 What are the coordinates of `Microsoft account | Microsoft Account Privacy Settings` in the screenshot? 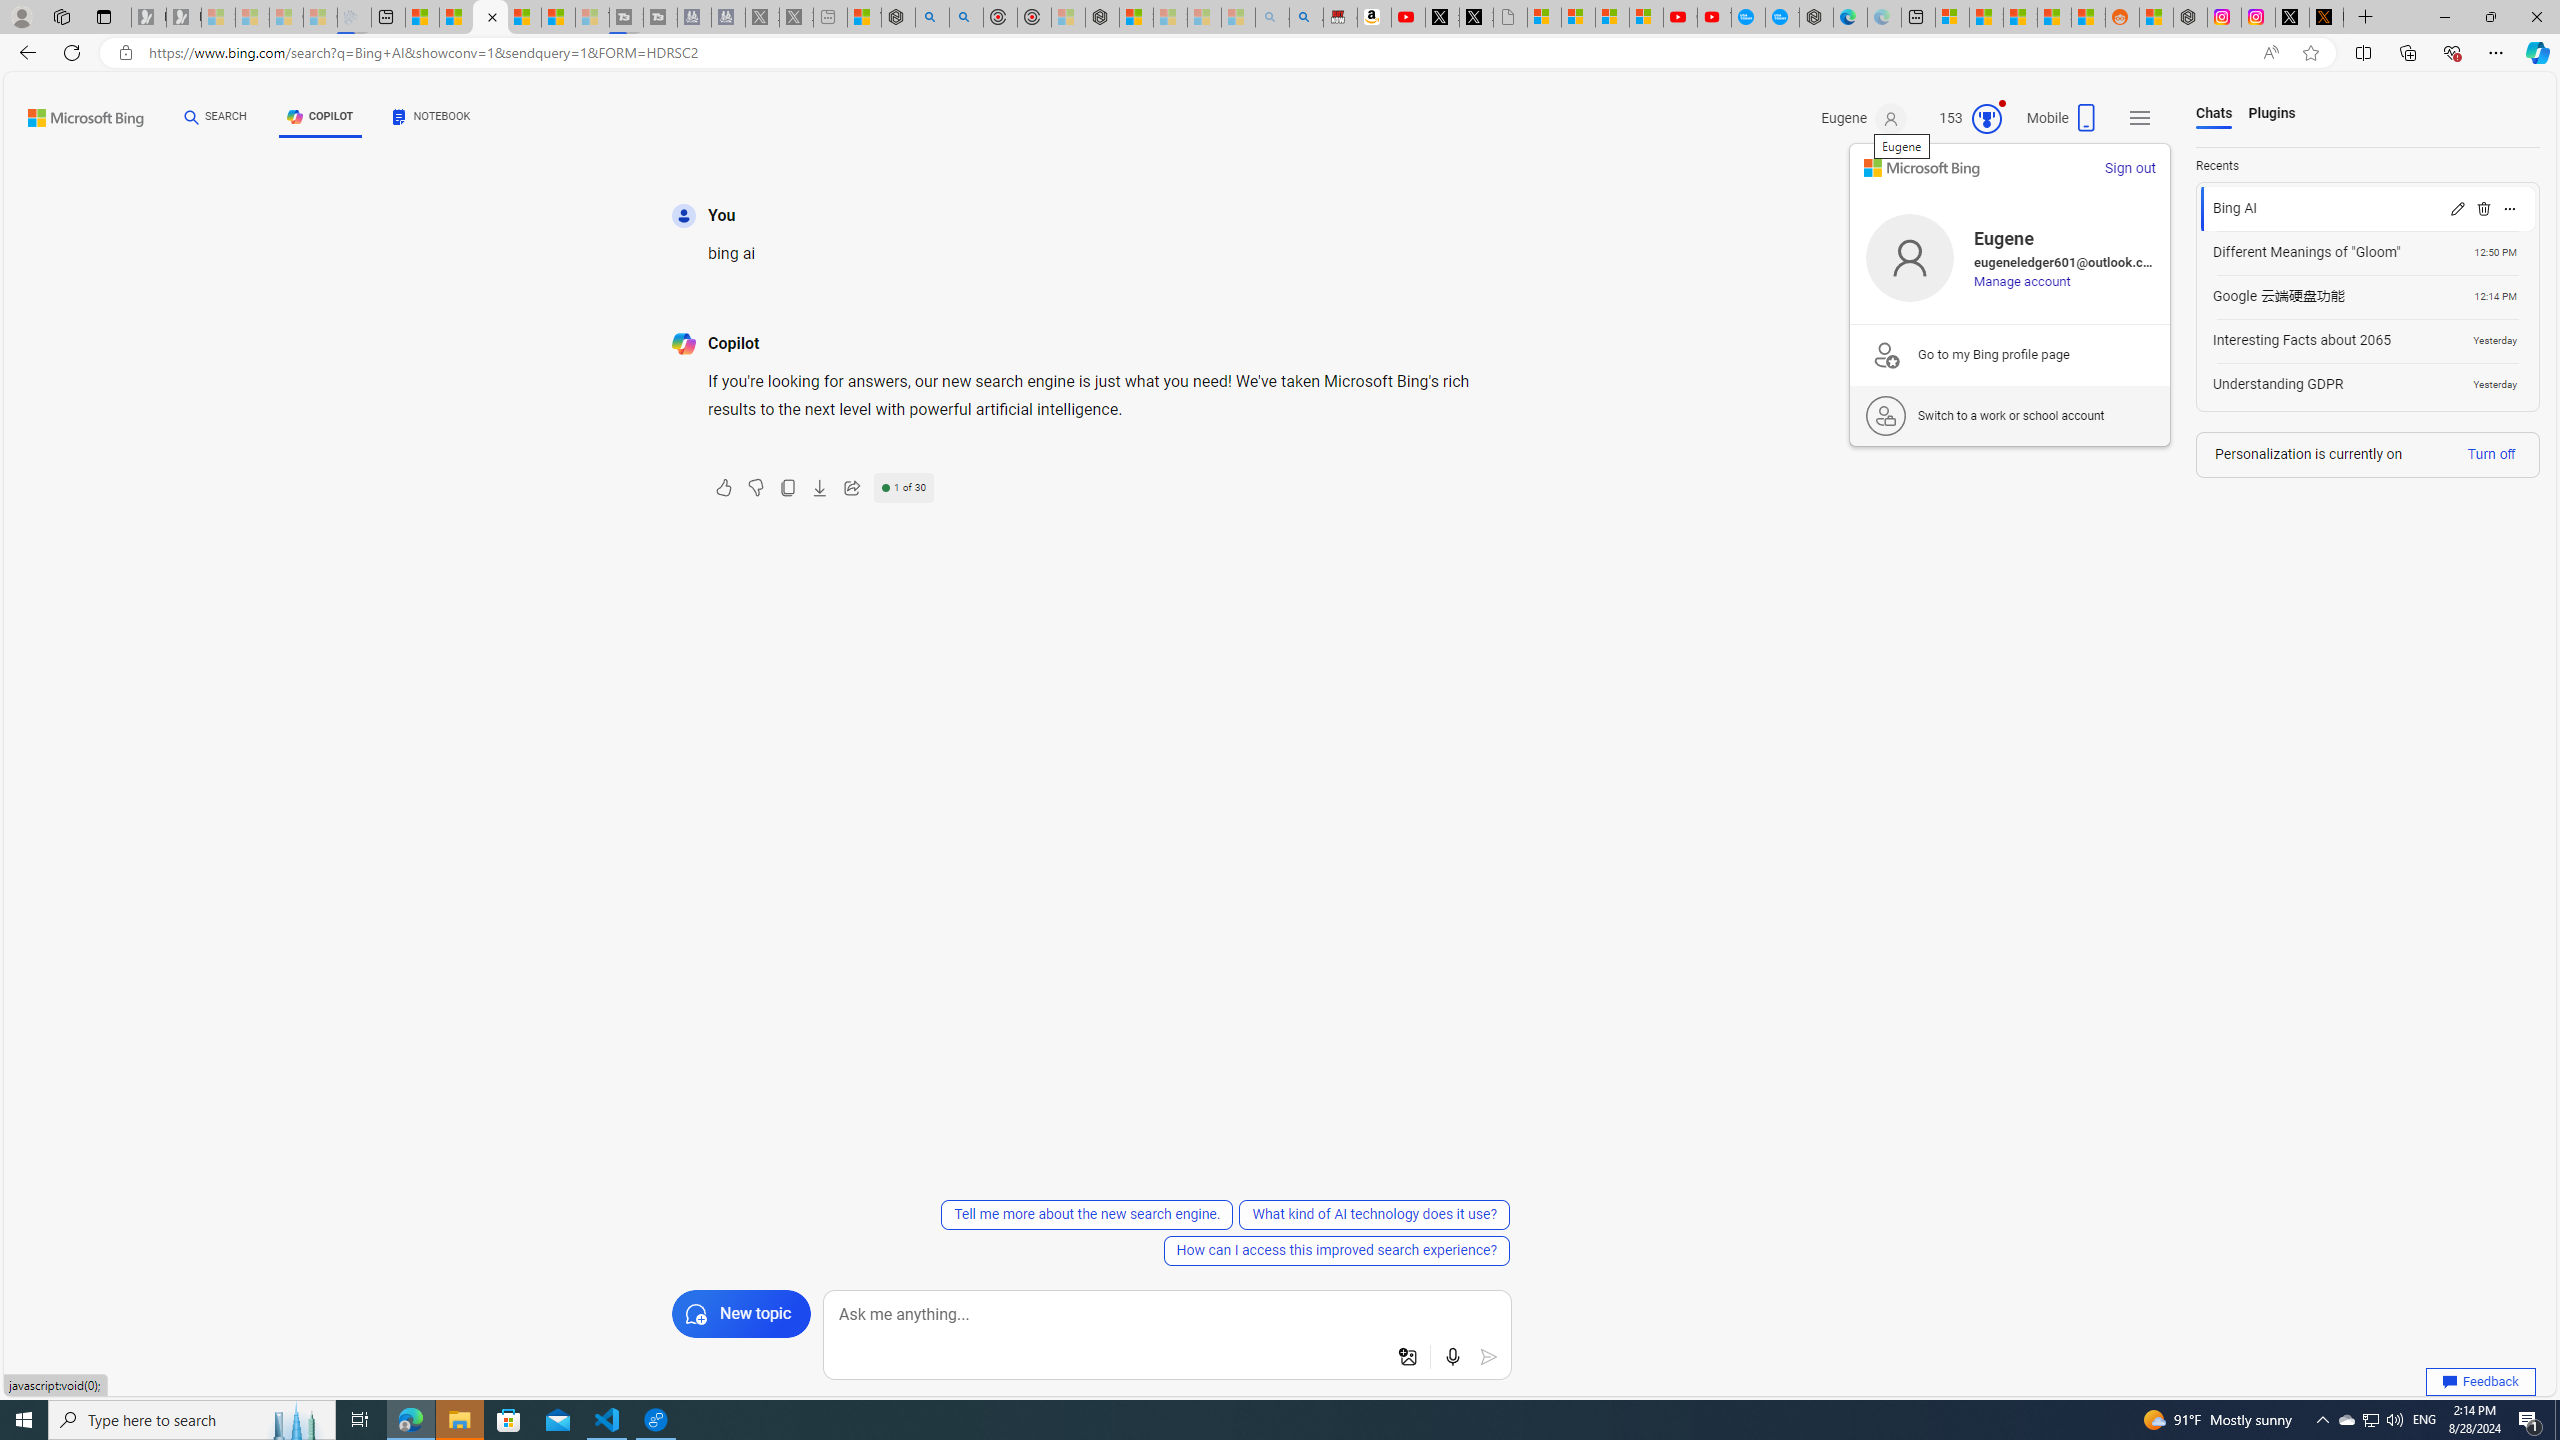 It's located at (1952, 17).